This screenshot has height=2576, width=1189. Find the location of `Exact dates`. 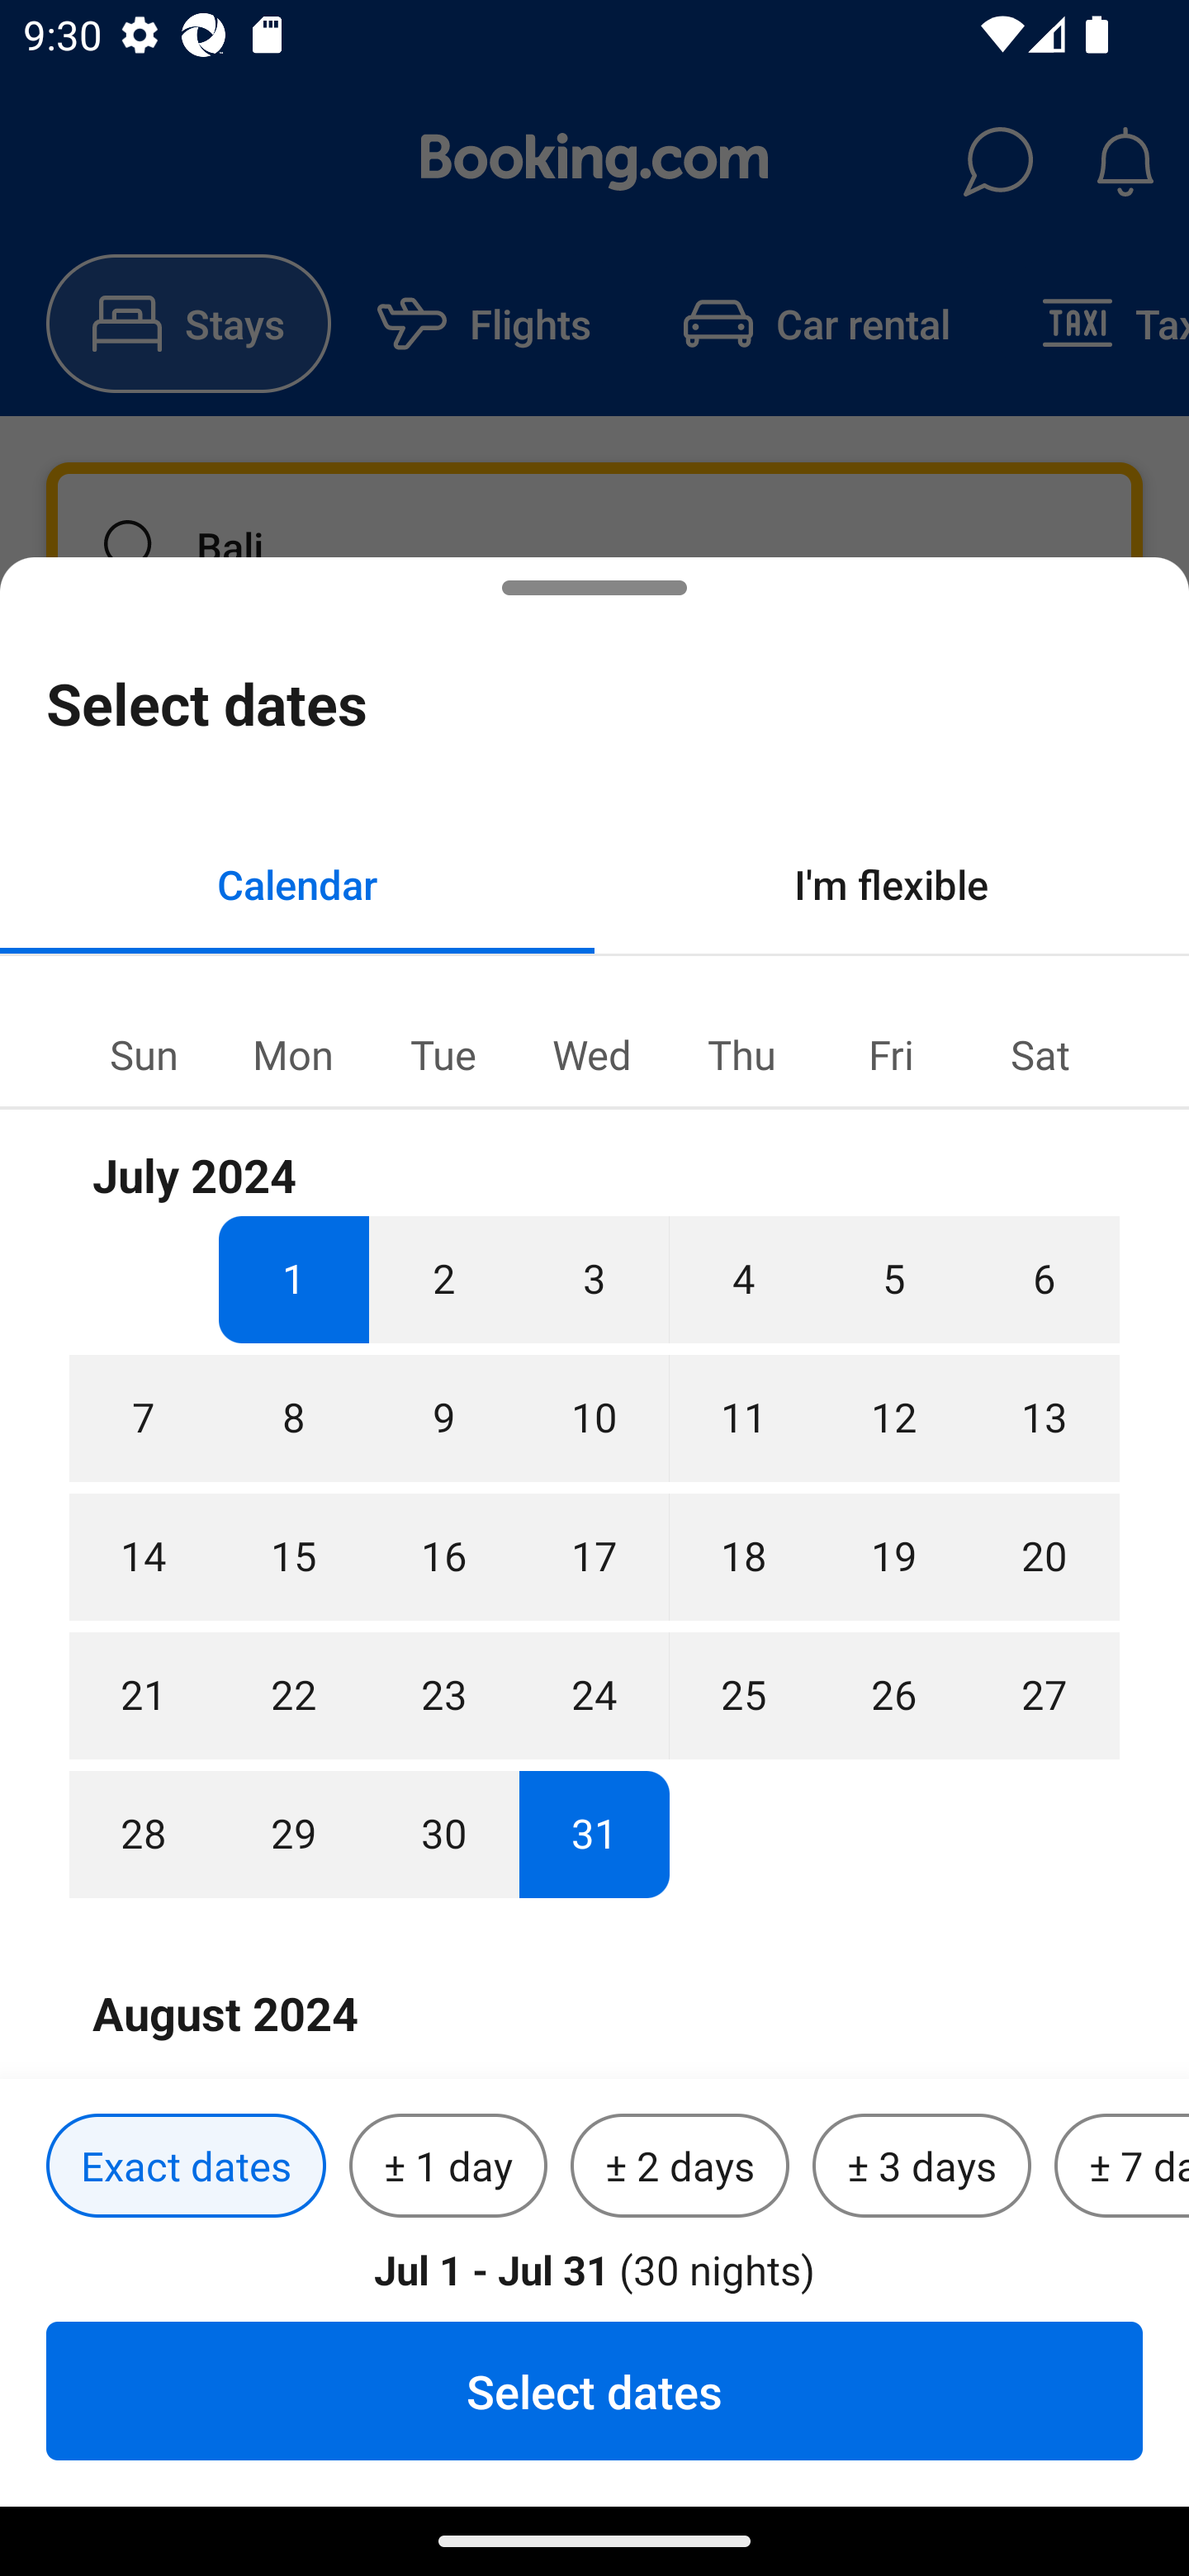

Exact dates is located at coordinates (186, 2166).